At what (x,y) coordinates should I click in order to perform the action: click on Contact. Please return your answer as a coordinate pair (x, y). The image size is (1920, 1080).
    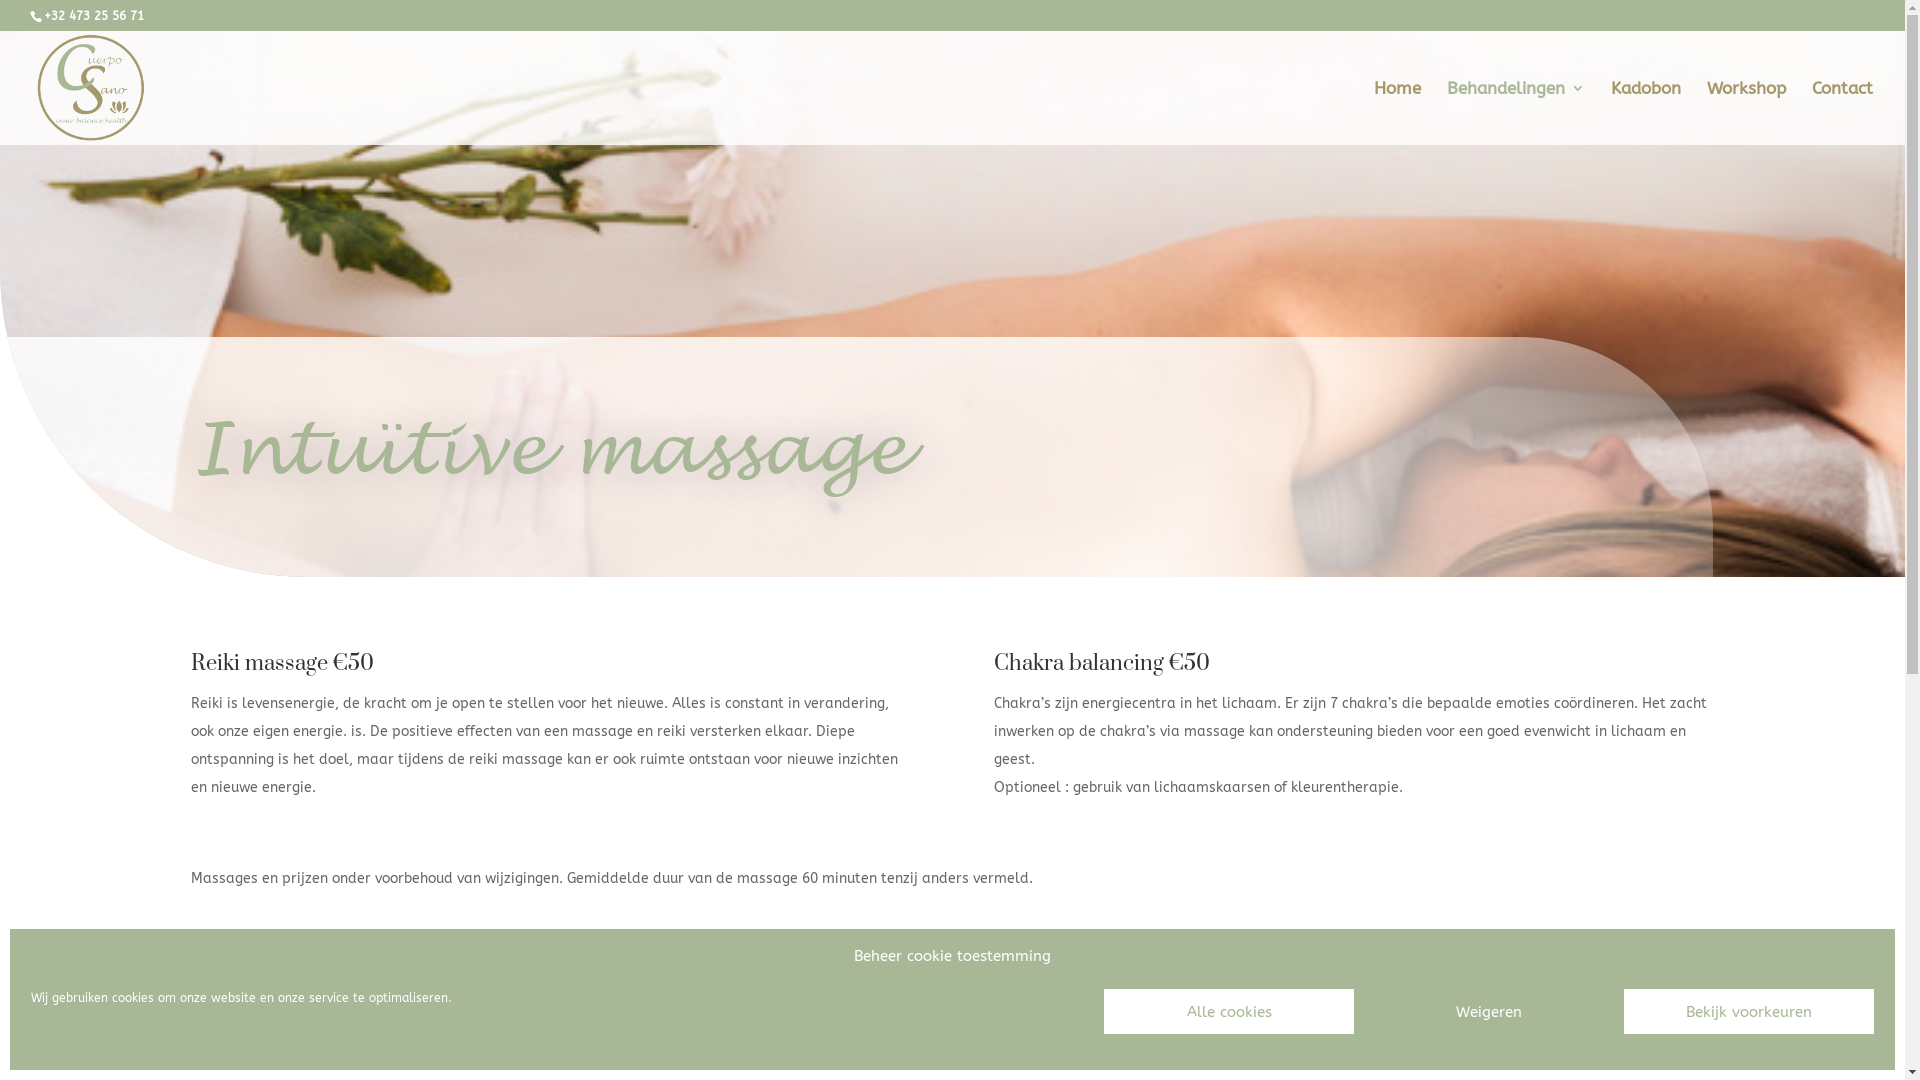
    Looking at the image, I should click on (1842, 113).